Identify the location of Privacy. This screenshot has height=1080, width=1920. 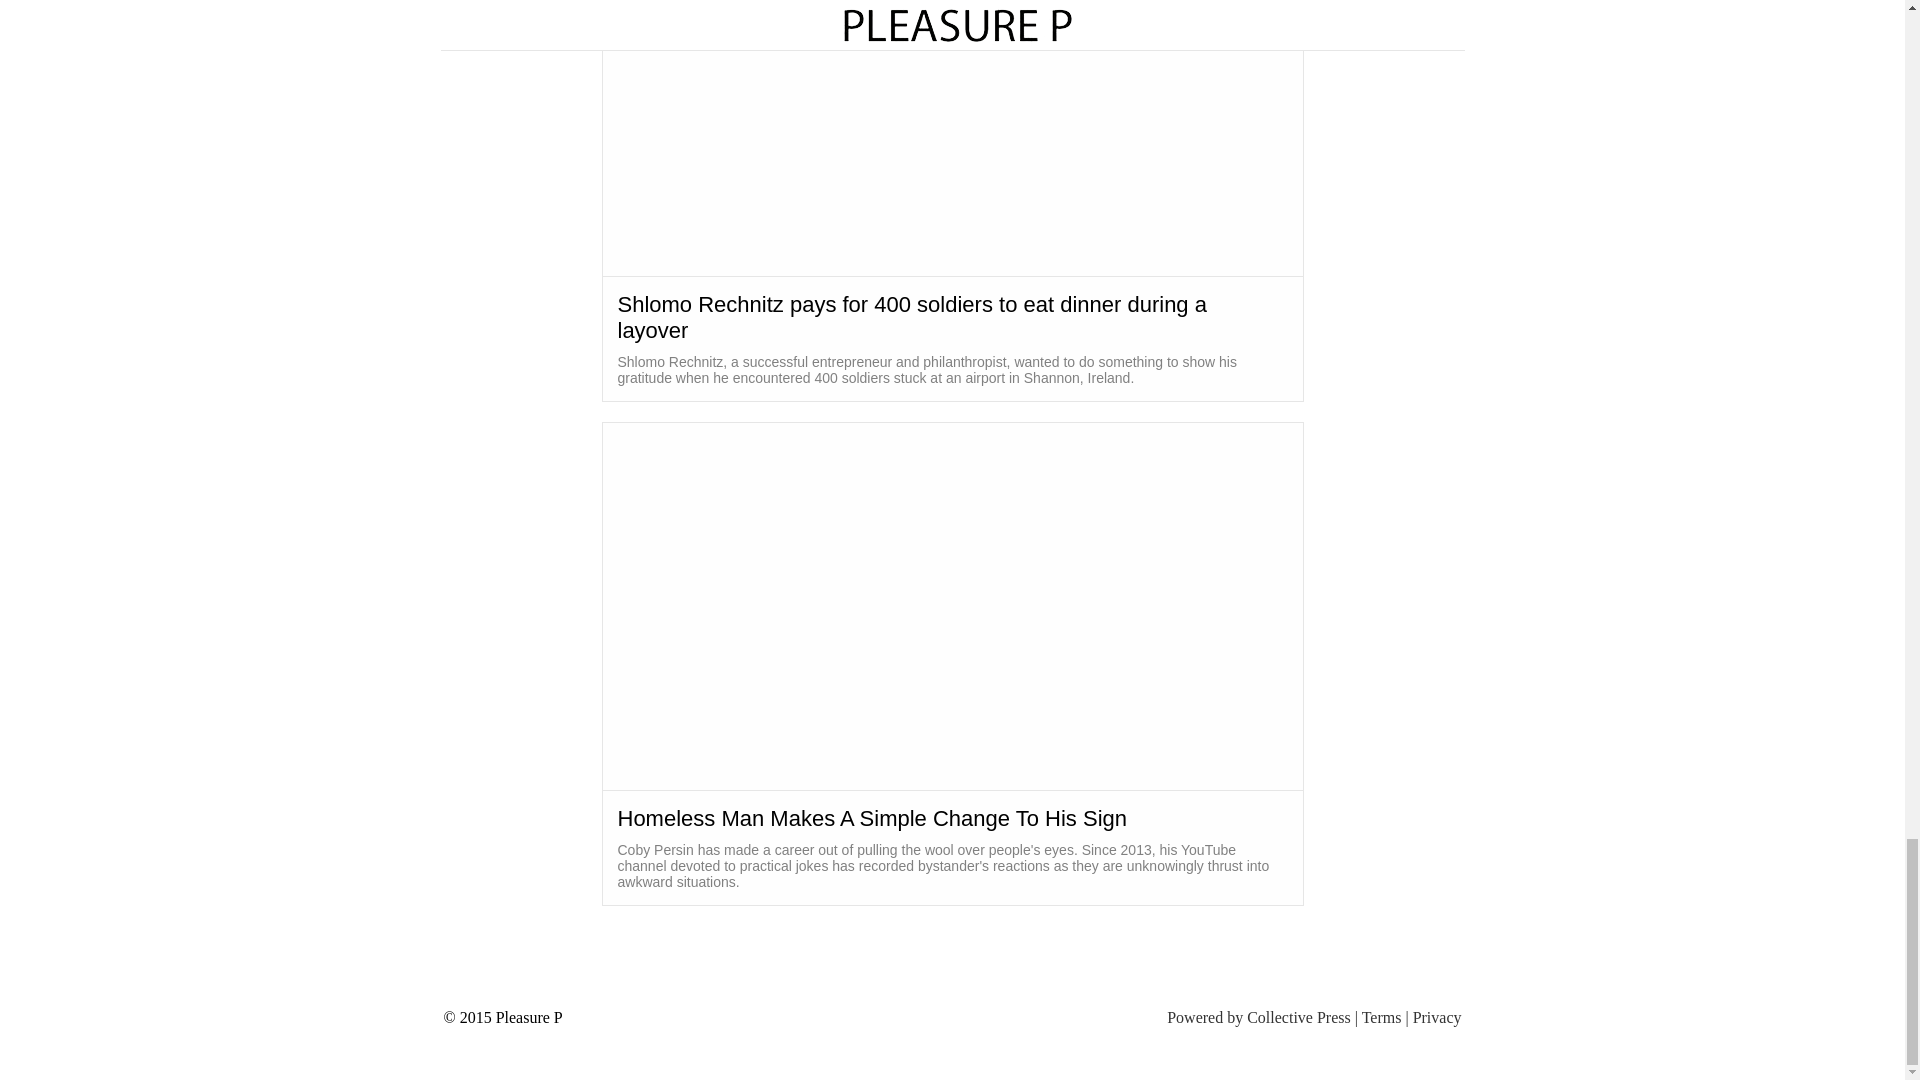
(1437, 1017).